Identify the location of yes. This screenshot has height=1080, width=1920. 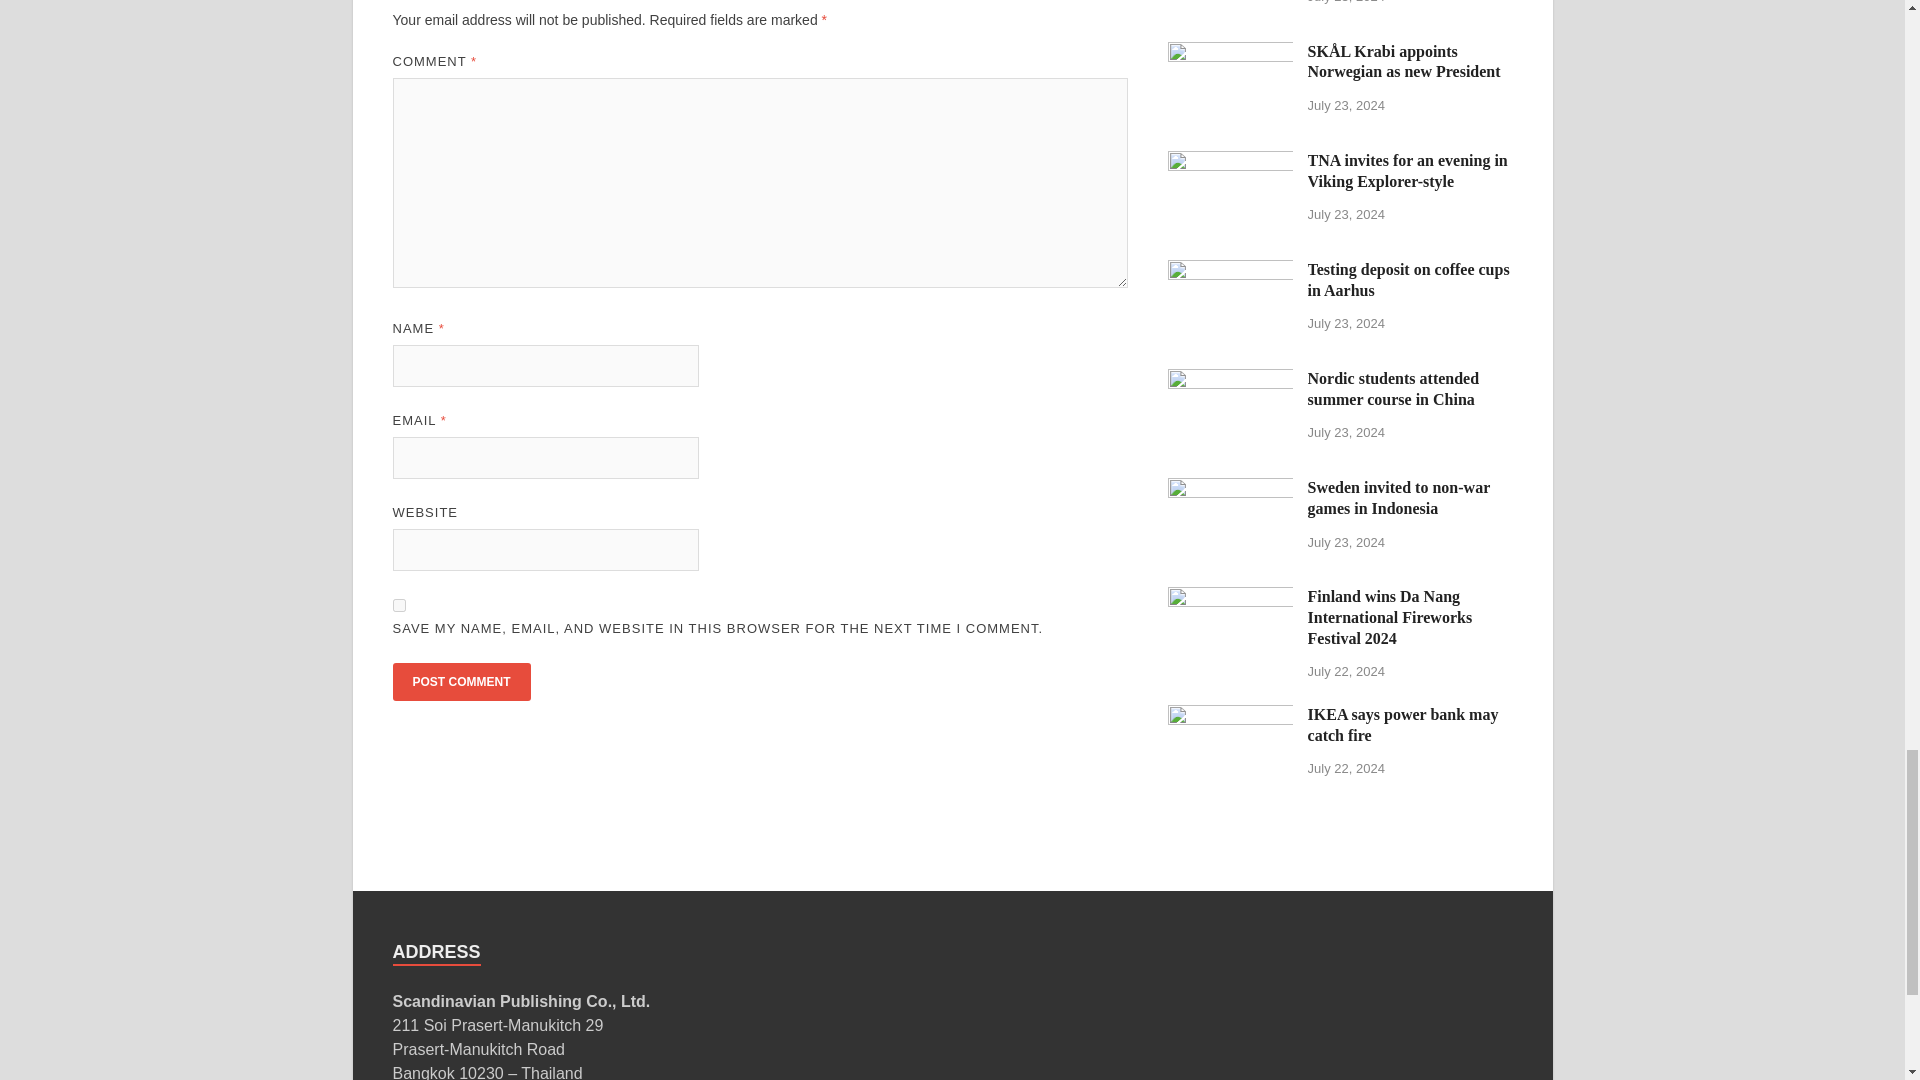
(398, 606).